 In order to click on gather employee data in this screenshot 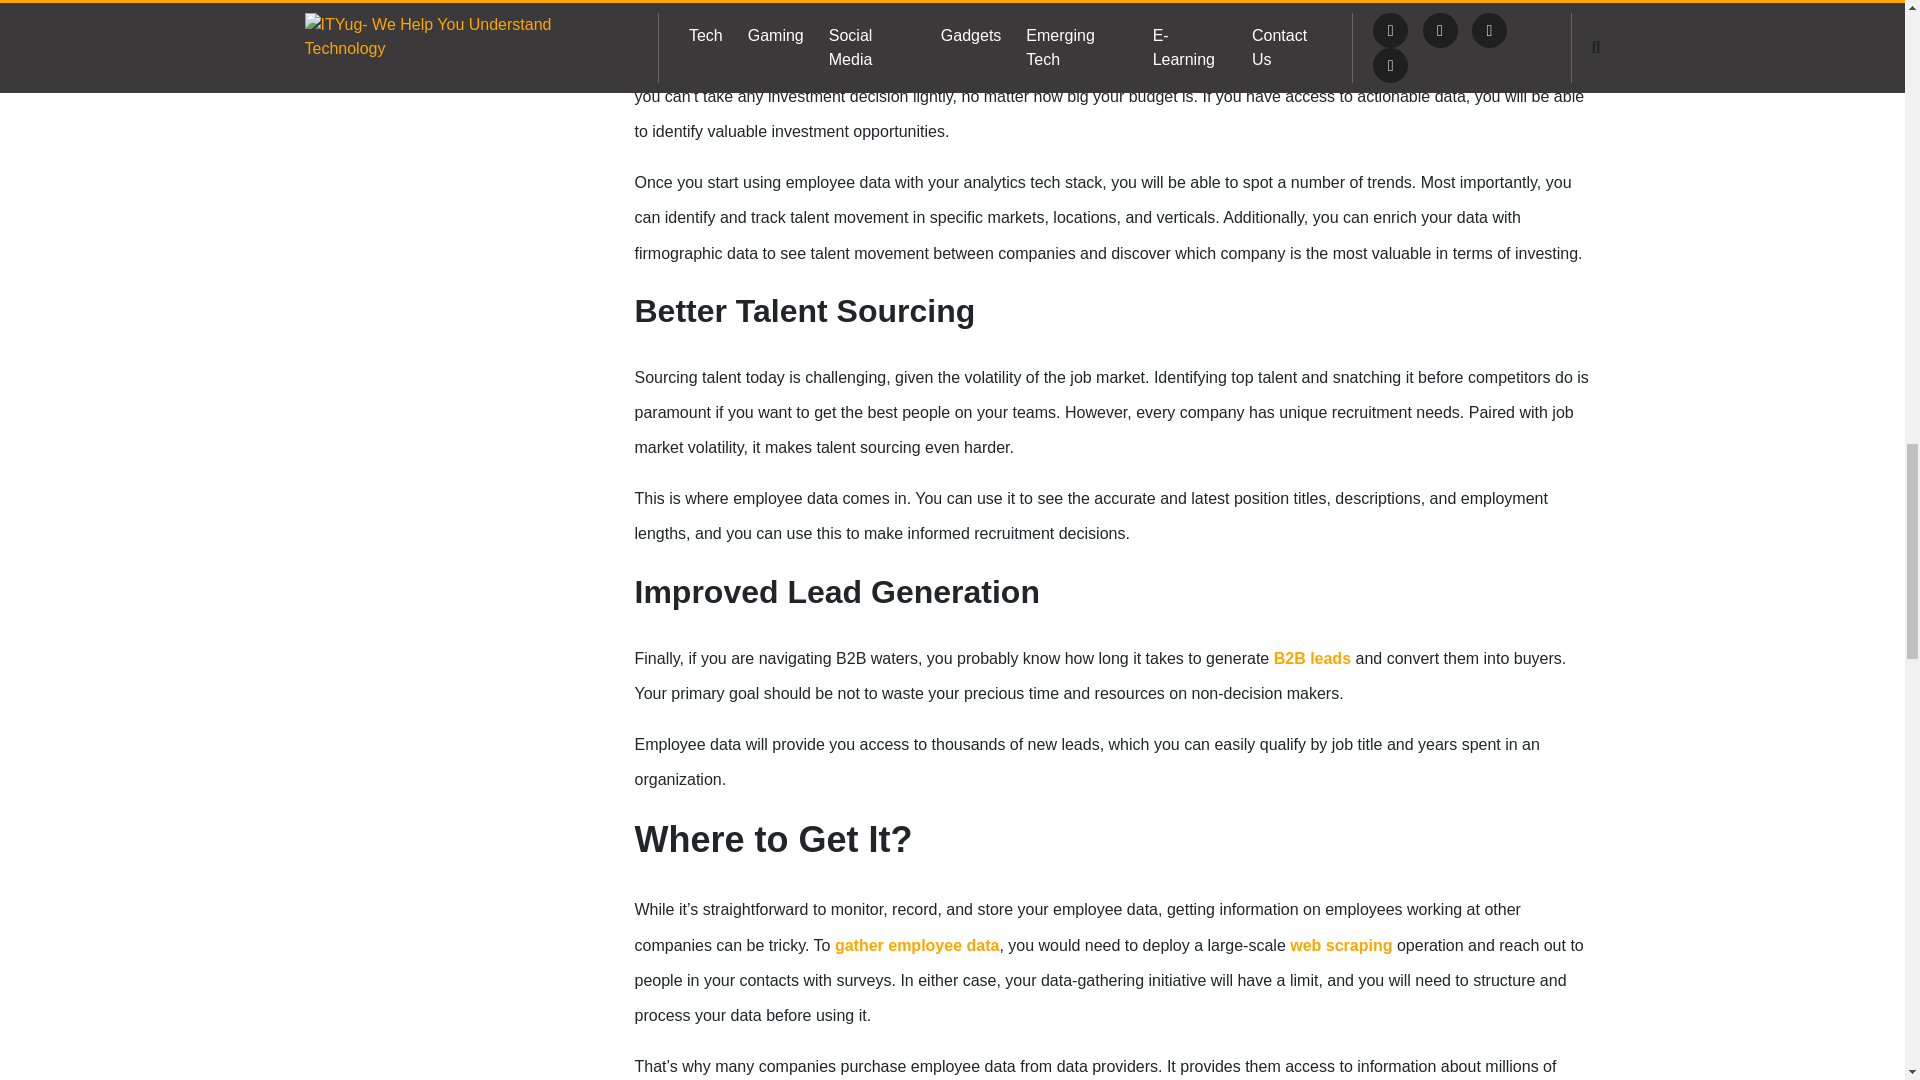, I will do `click(918, 945)`.